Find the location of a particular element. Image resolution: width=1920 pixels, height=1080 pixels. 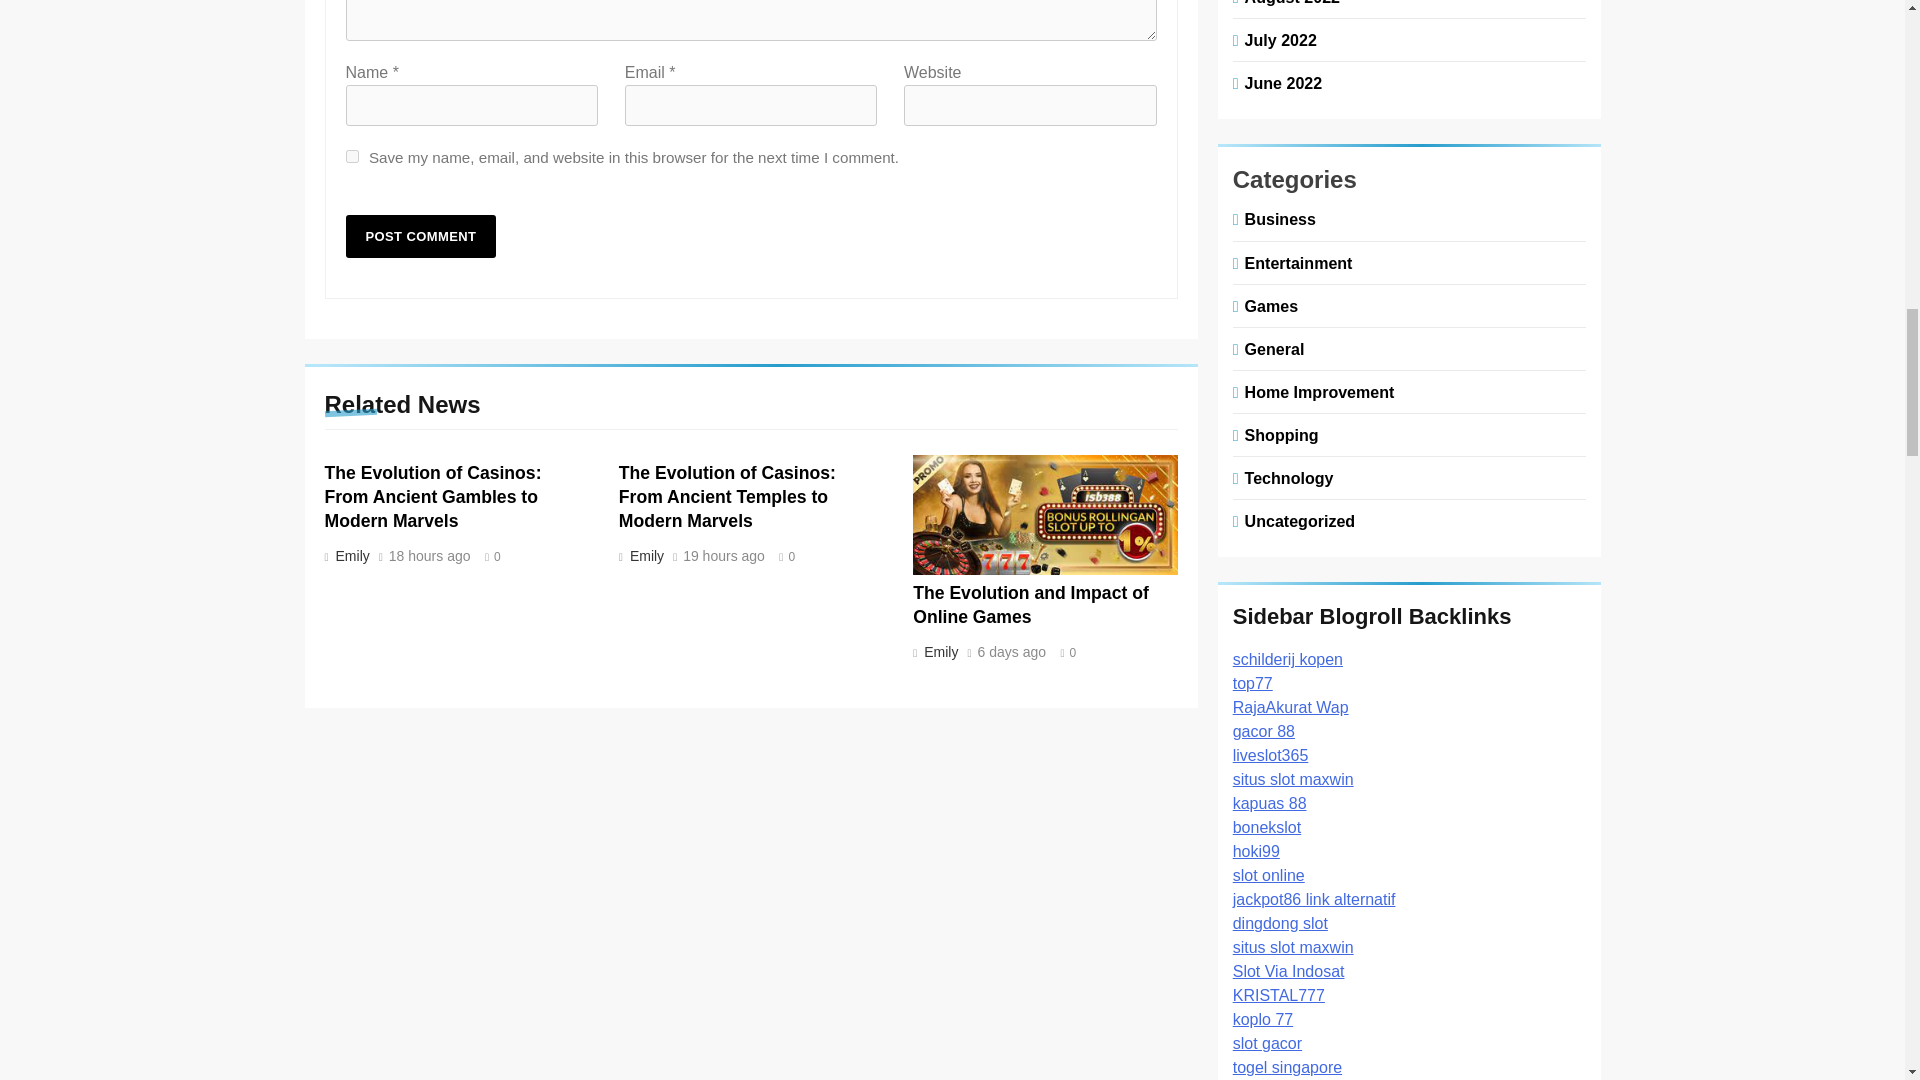

Emily is located at coordinates (939, 651).